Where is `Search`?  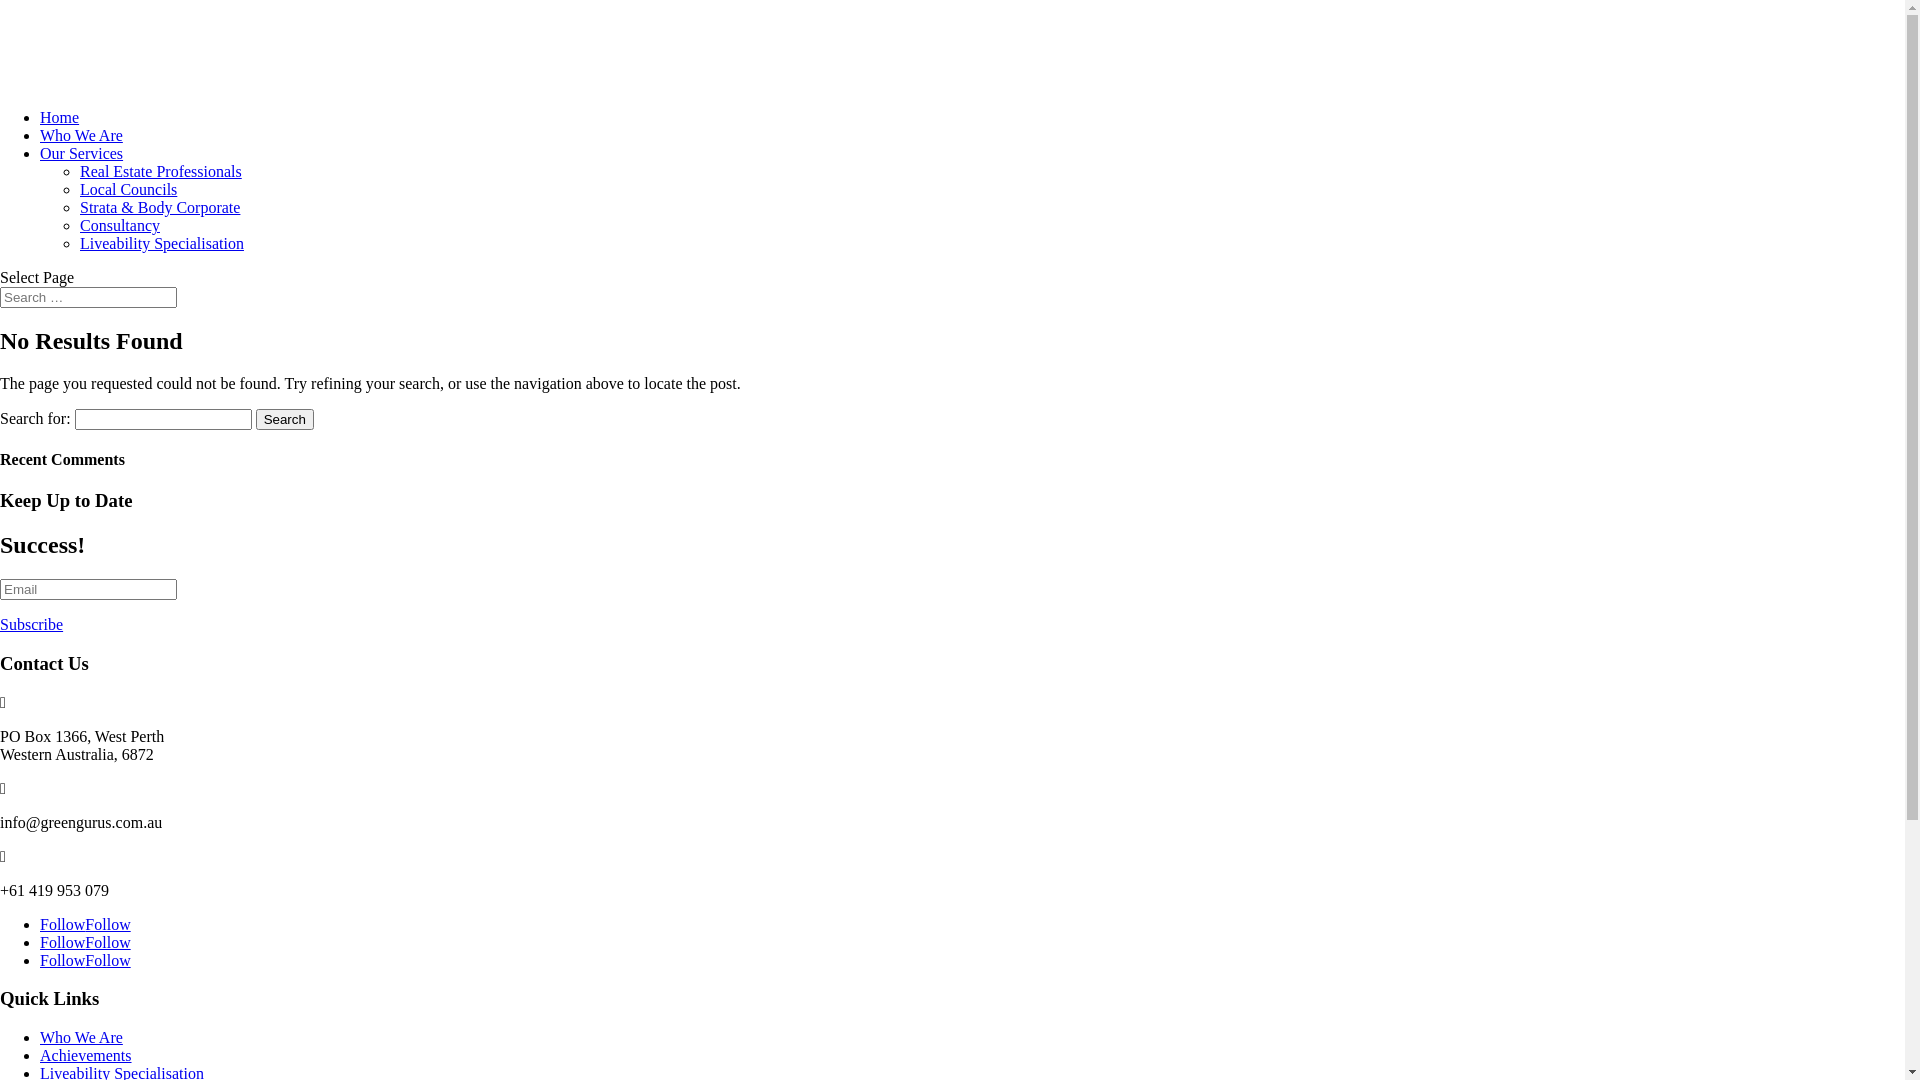 Search is located at coordinates (285, 420).